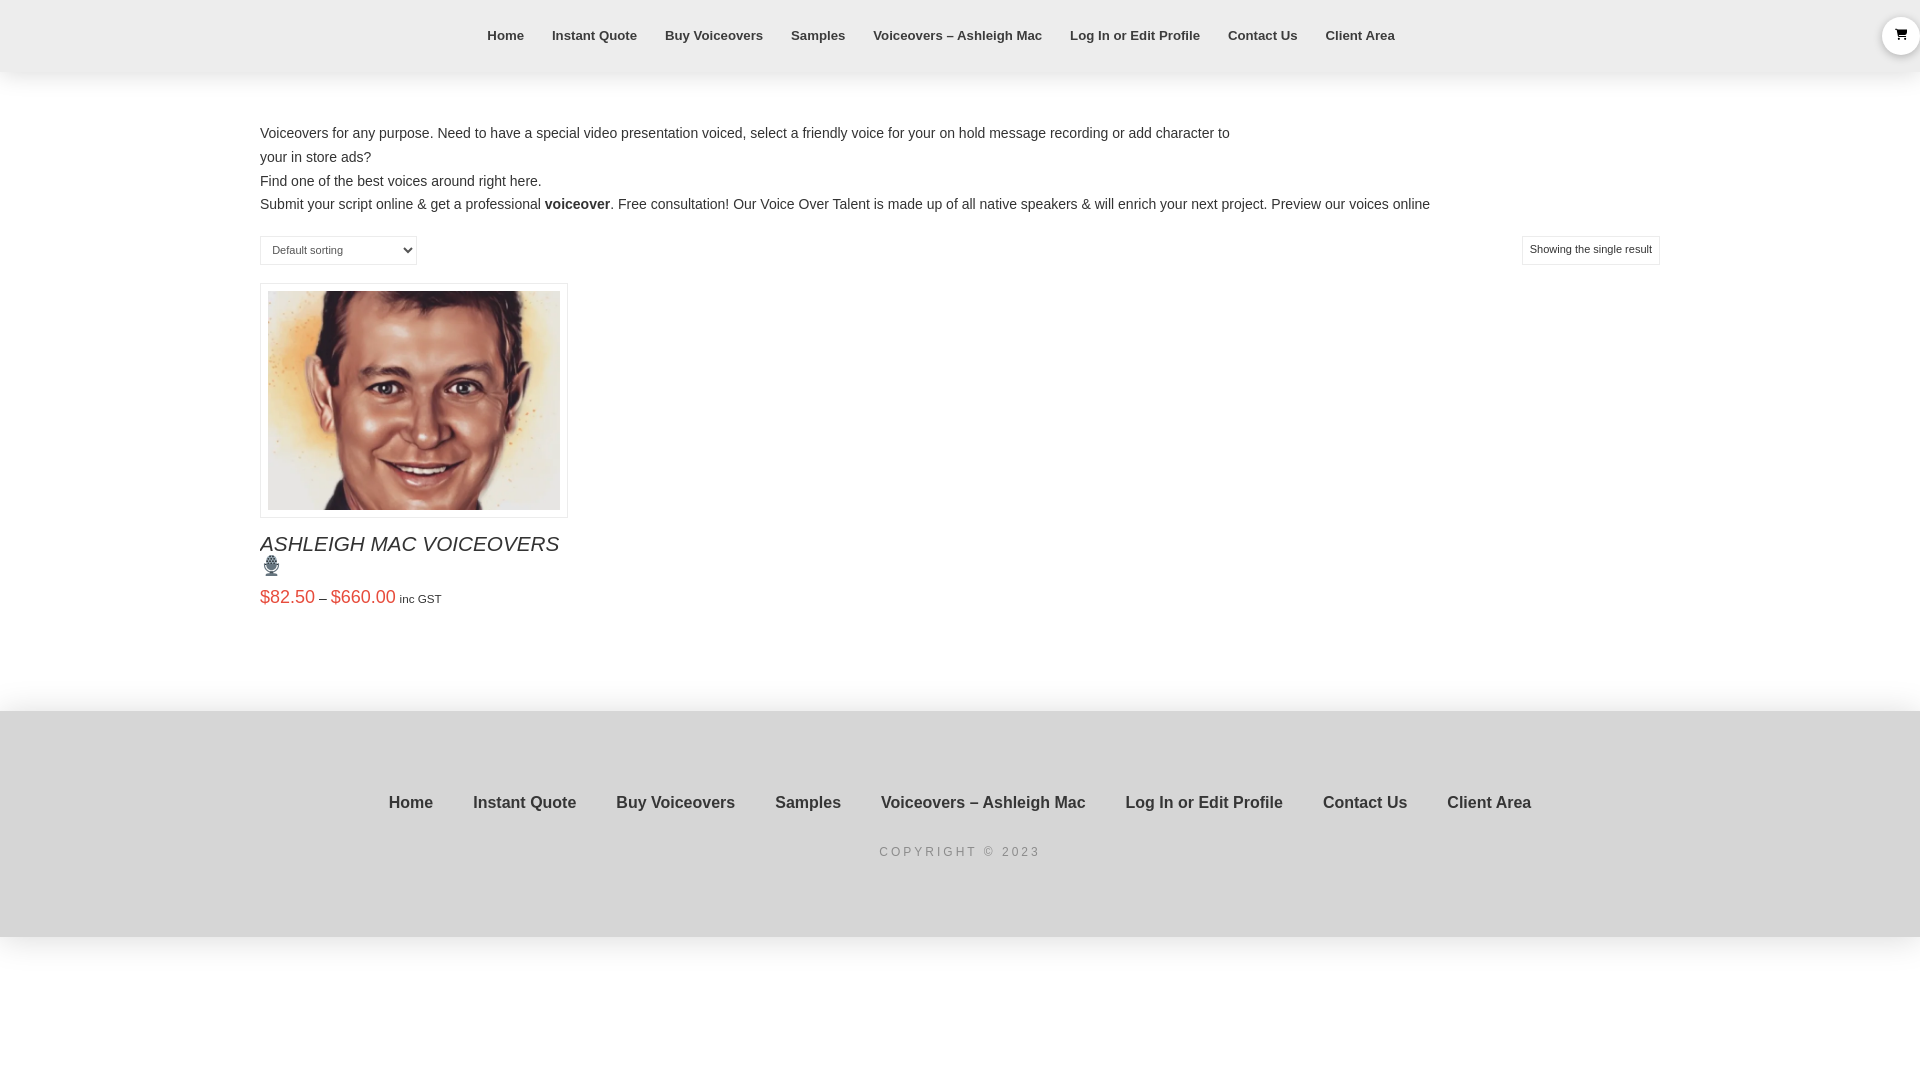 This screenshot has height=1080, width=1920. I want to click on Client Area, so click(1360, 36).